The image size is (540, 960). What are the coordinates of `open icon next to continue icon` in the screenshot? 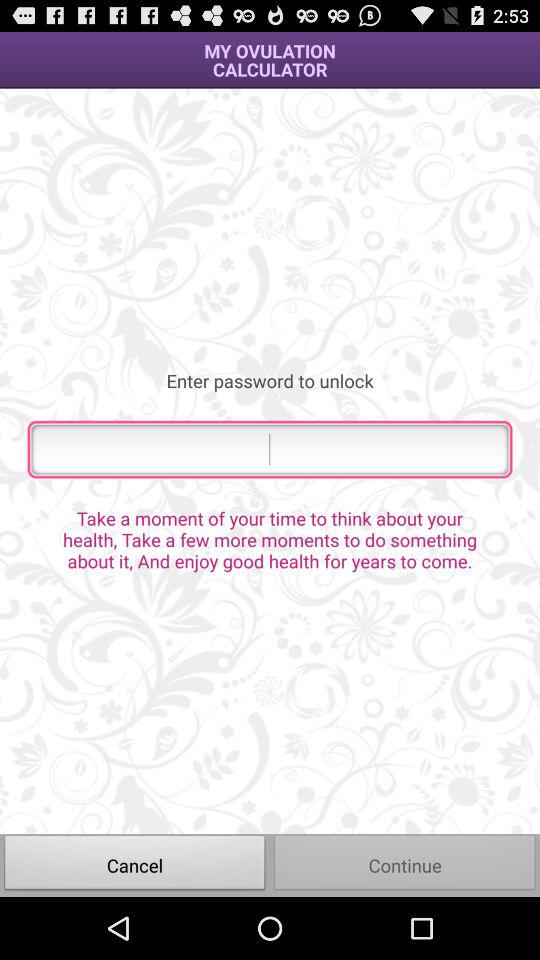 It's located at (135, 864).